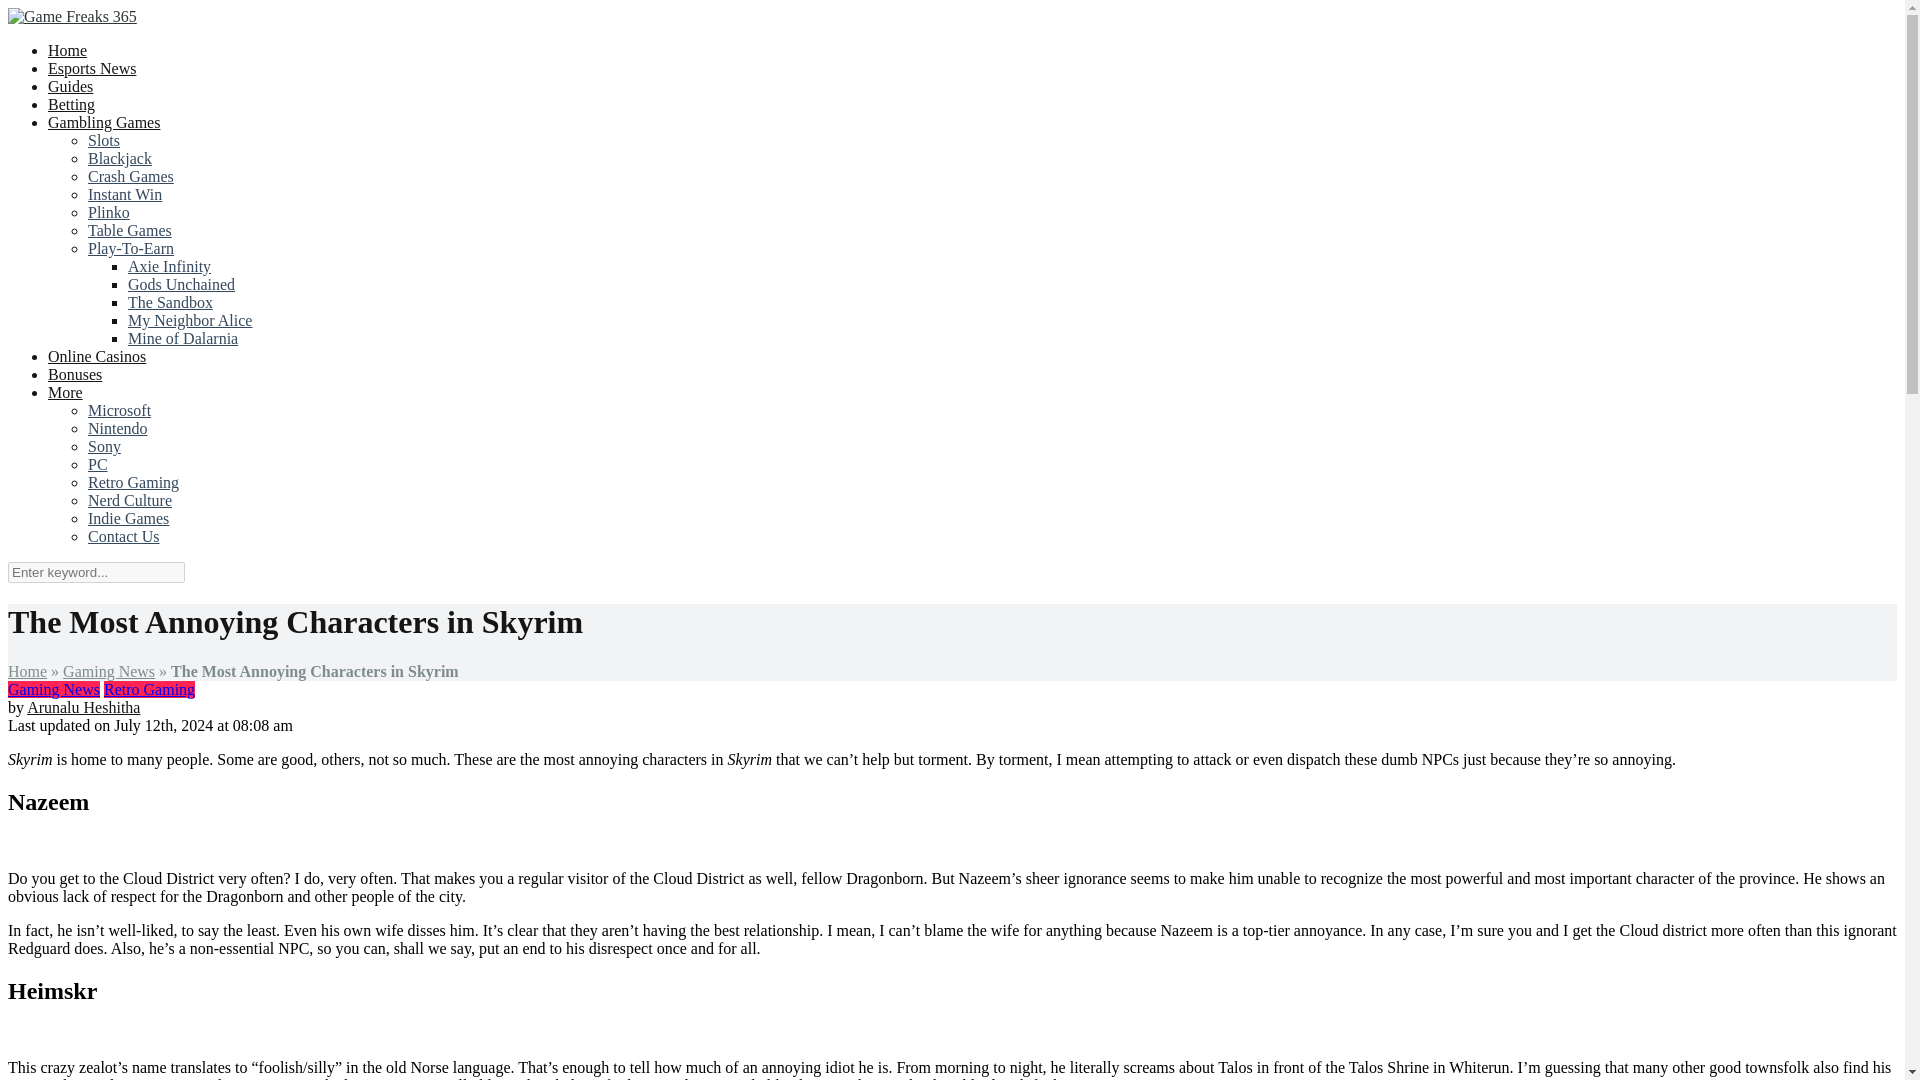 The image size is (1920, 1080). Describe the element at coordinates (170, 267) in the screenshot. I see `Axie Infinity` at that location.